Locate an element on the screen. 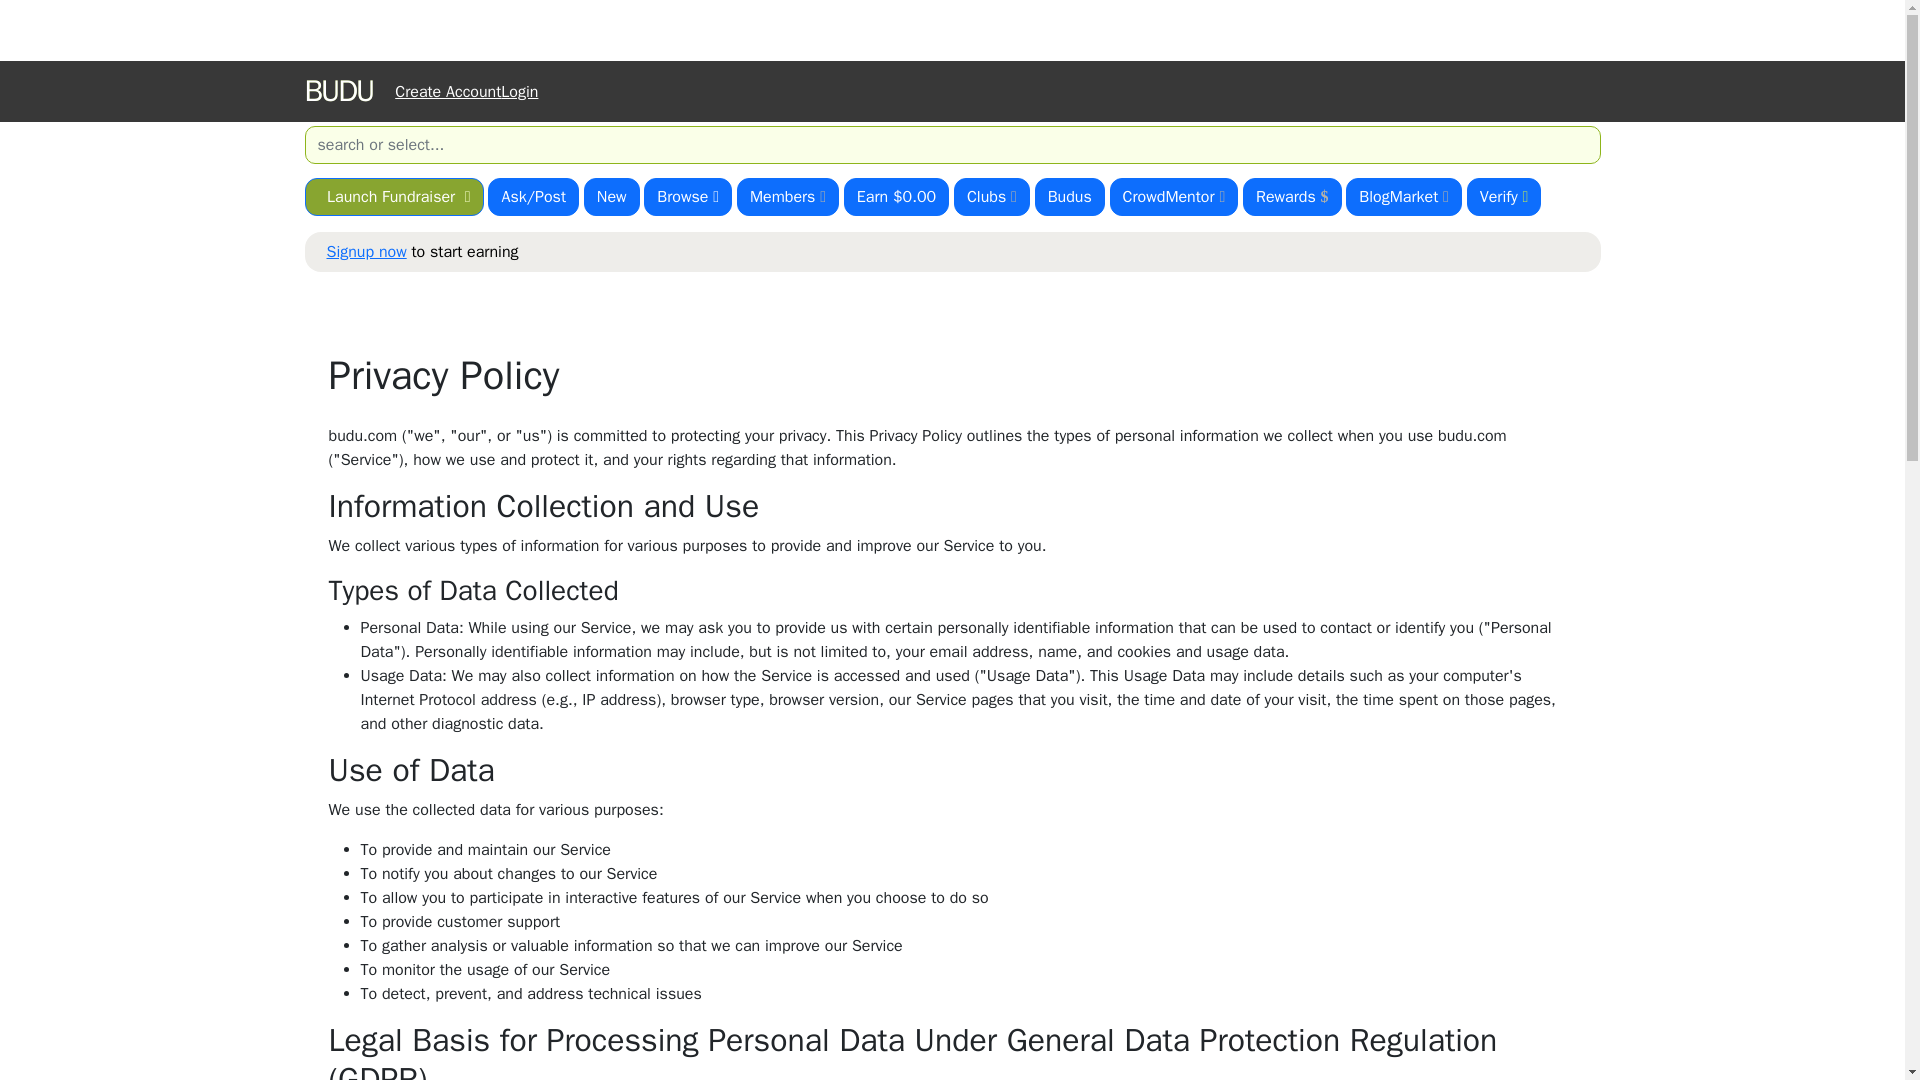 The height and width of the screenshot is (1080, 1920). Rewards is located at coordinates (1292, 197).